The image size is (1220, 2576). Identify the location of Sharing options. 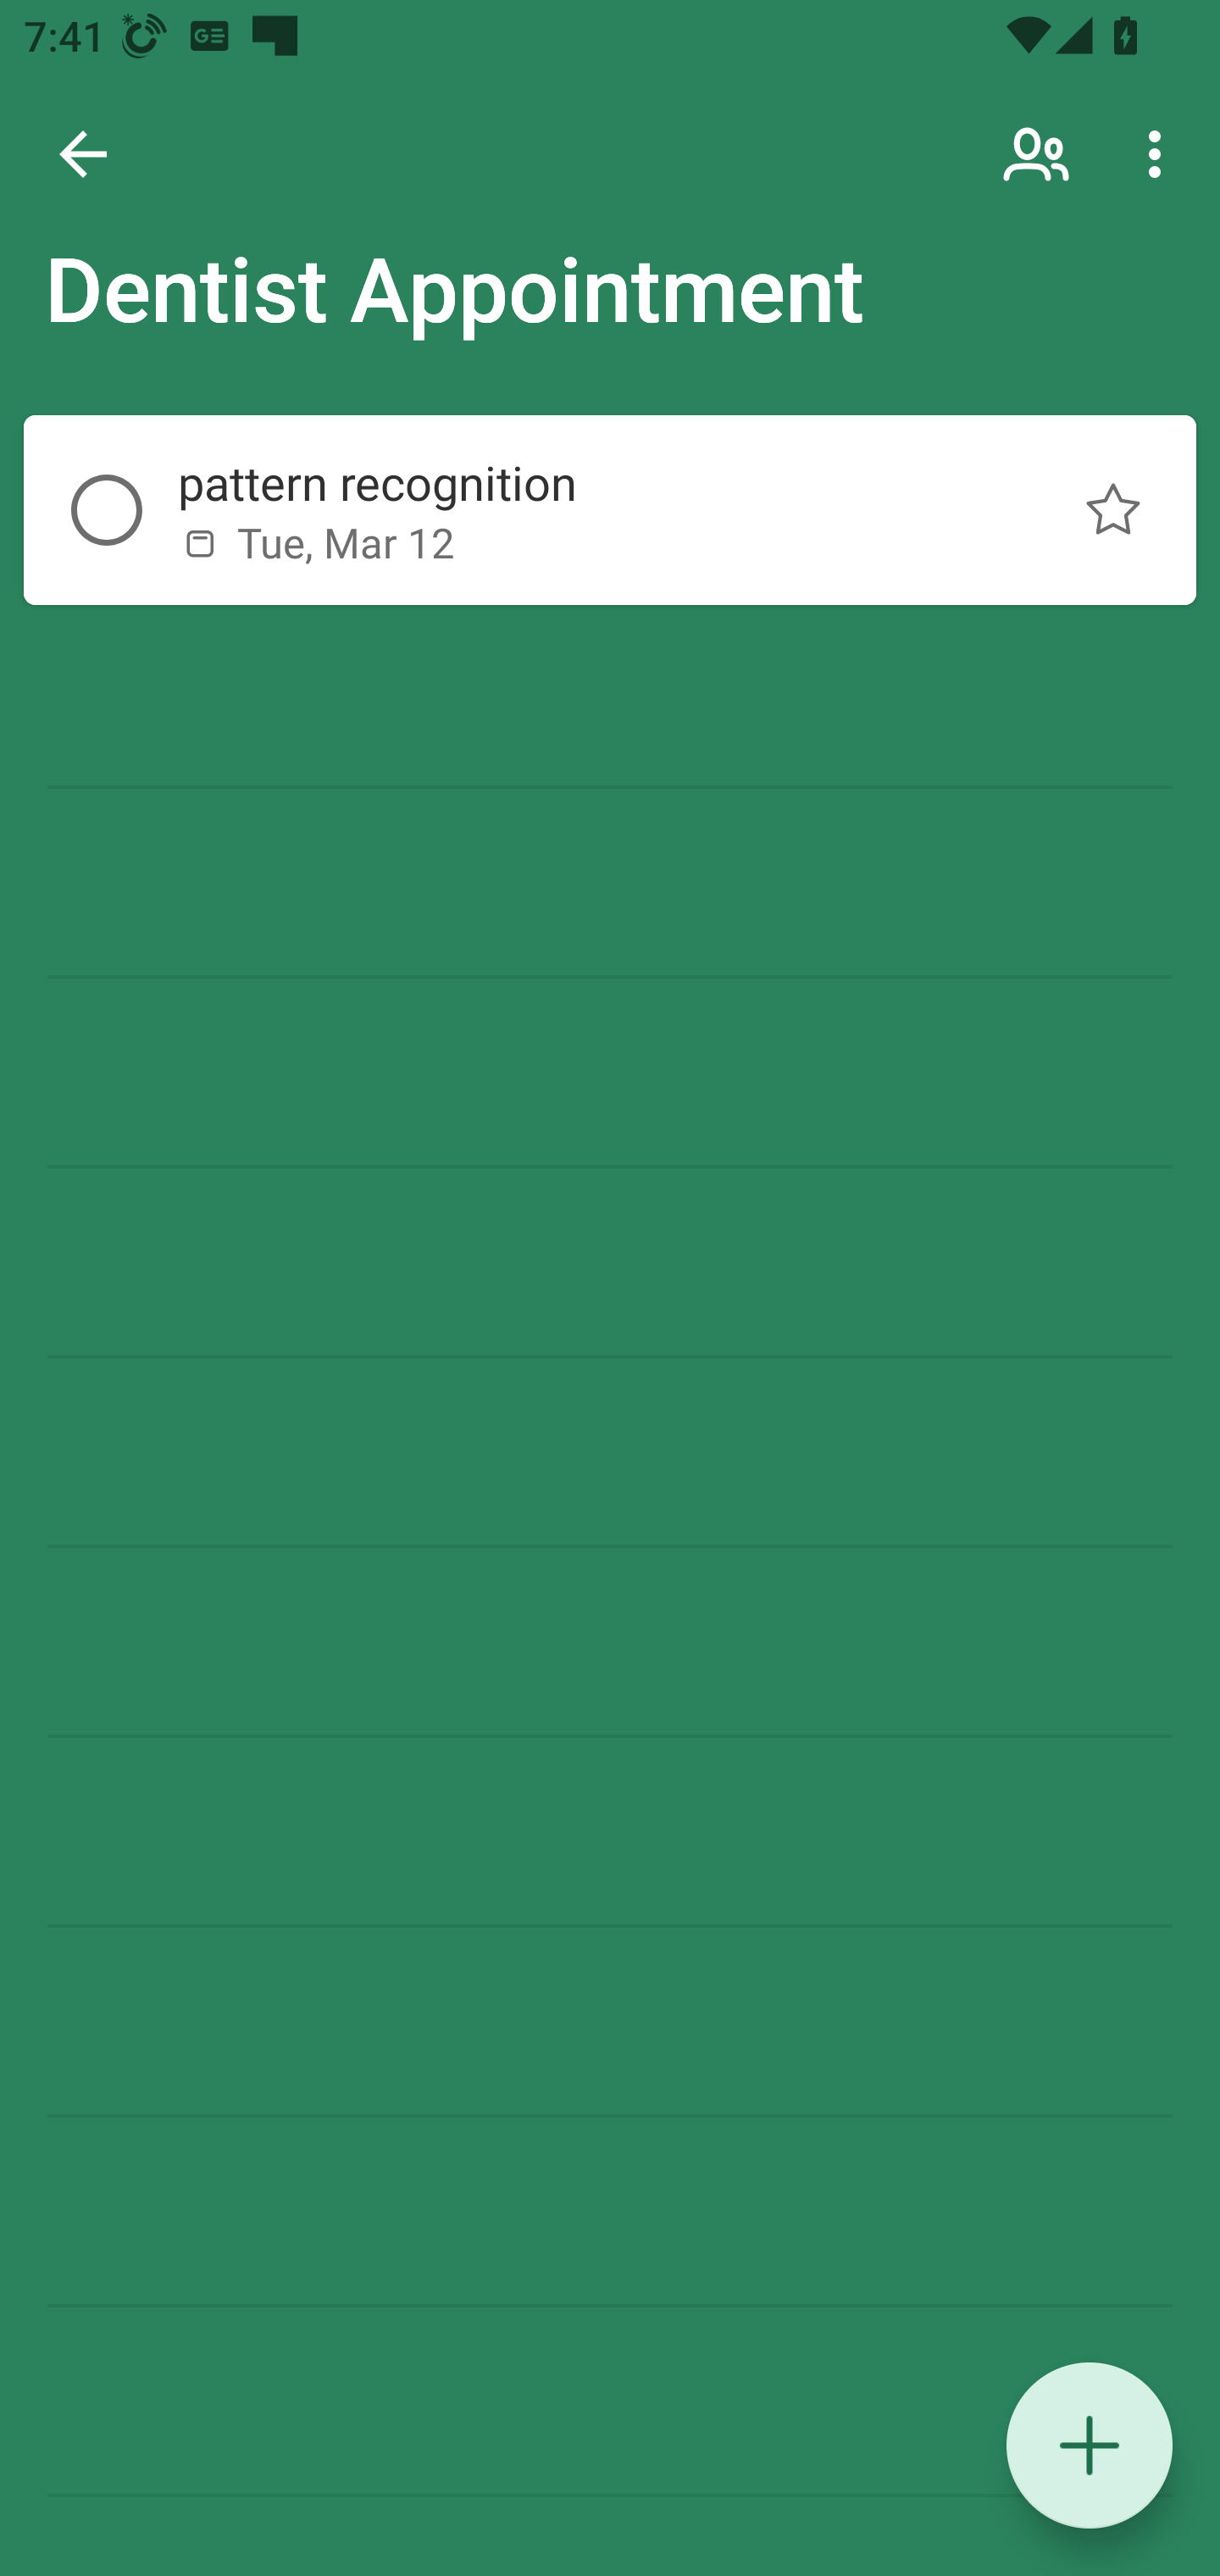
(1039, 154).